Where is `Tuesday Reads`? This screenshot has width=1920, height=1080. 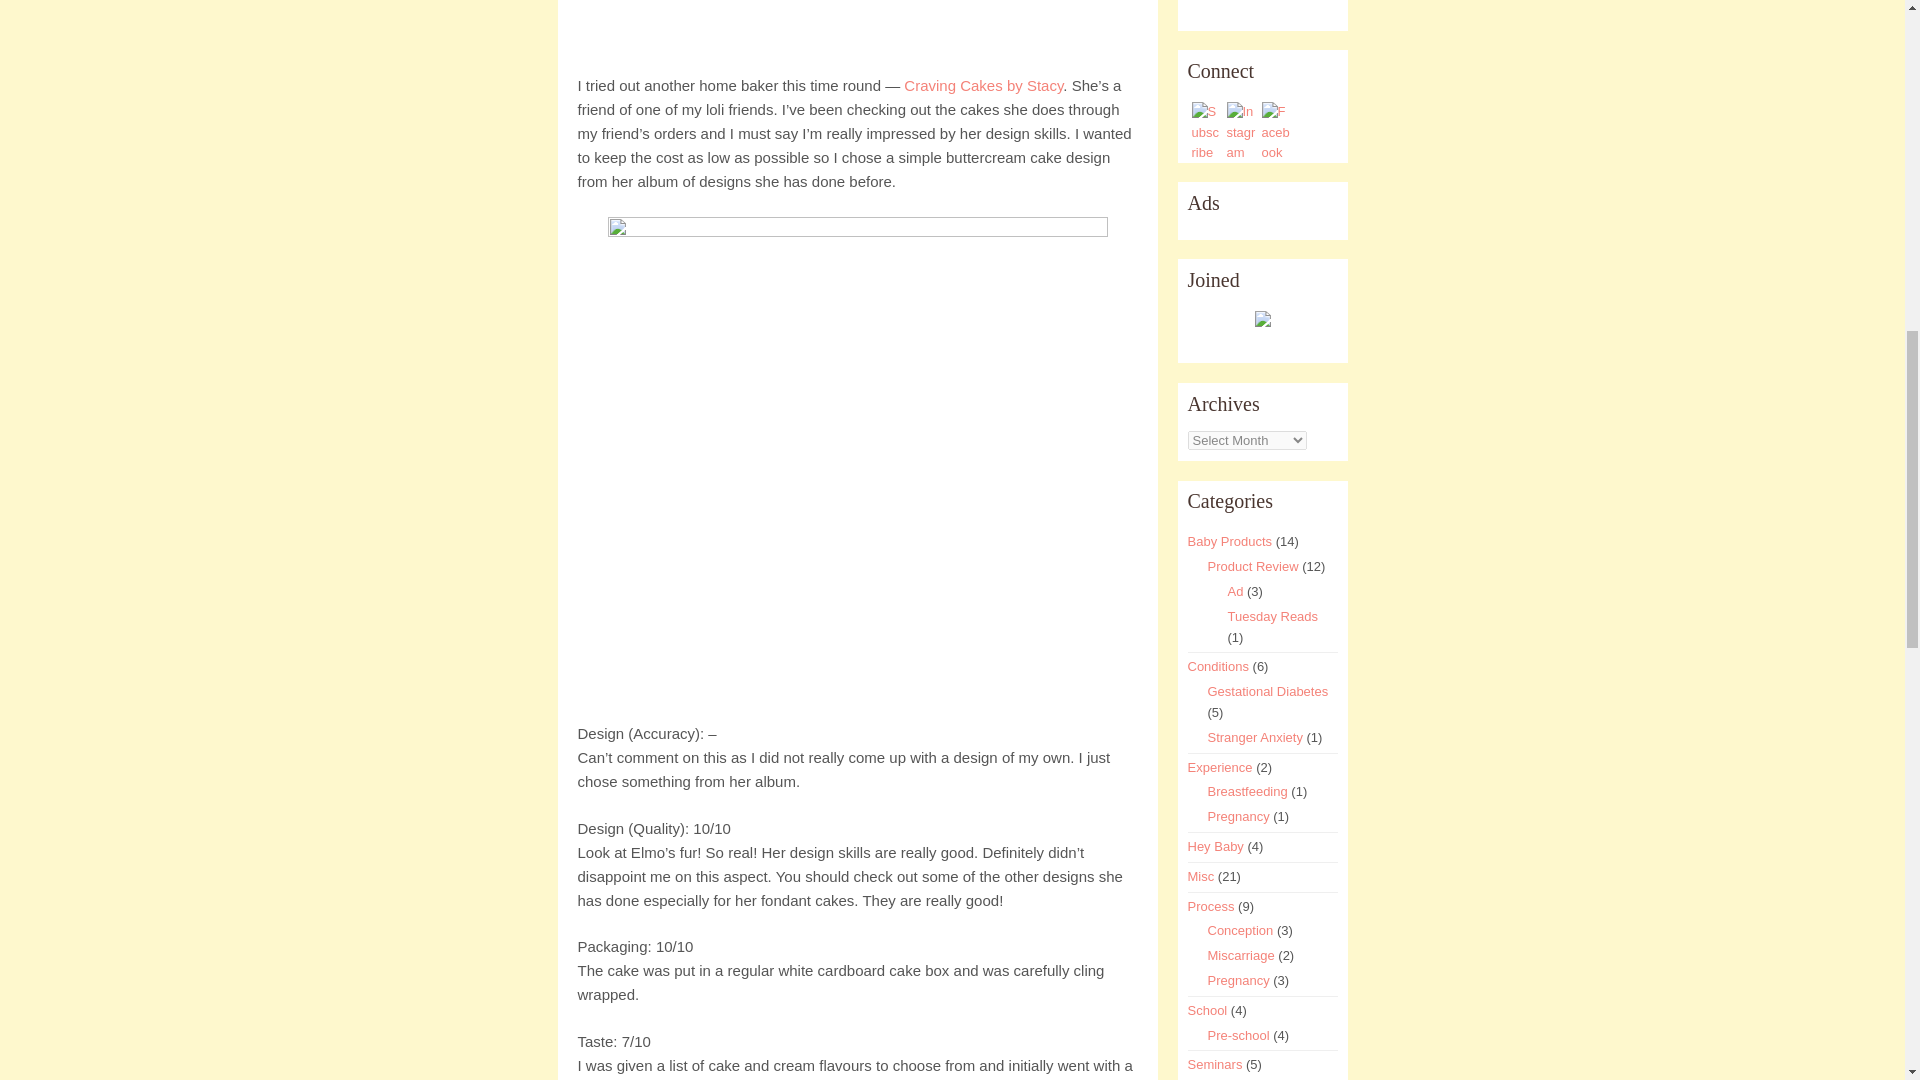 Tuesday Reads is located at coordinates (1274, 616).